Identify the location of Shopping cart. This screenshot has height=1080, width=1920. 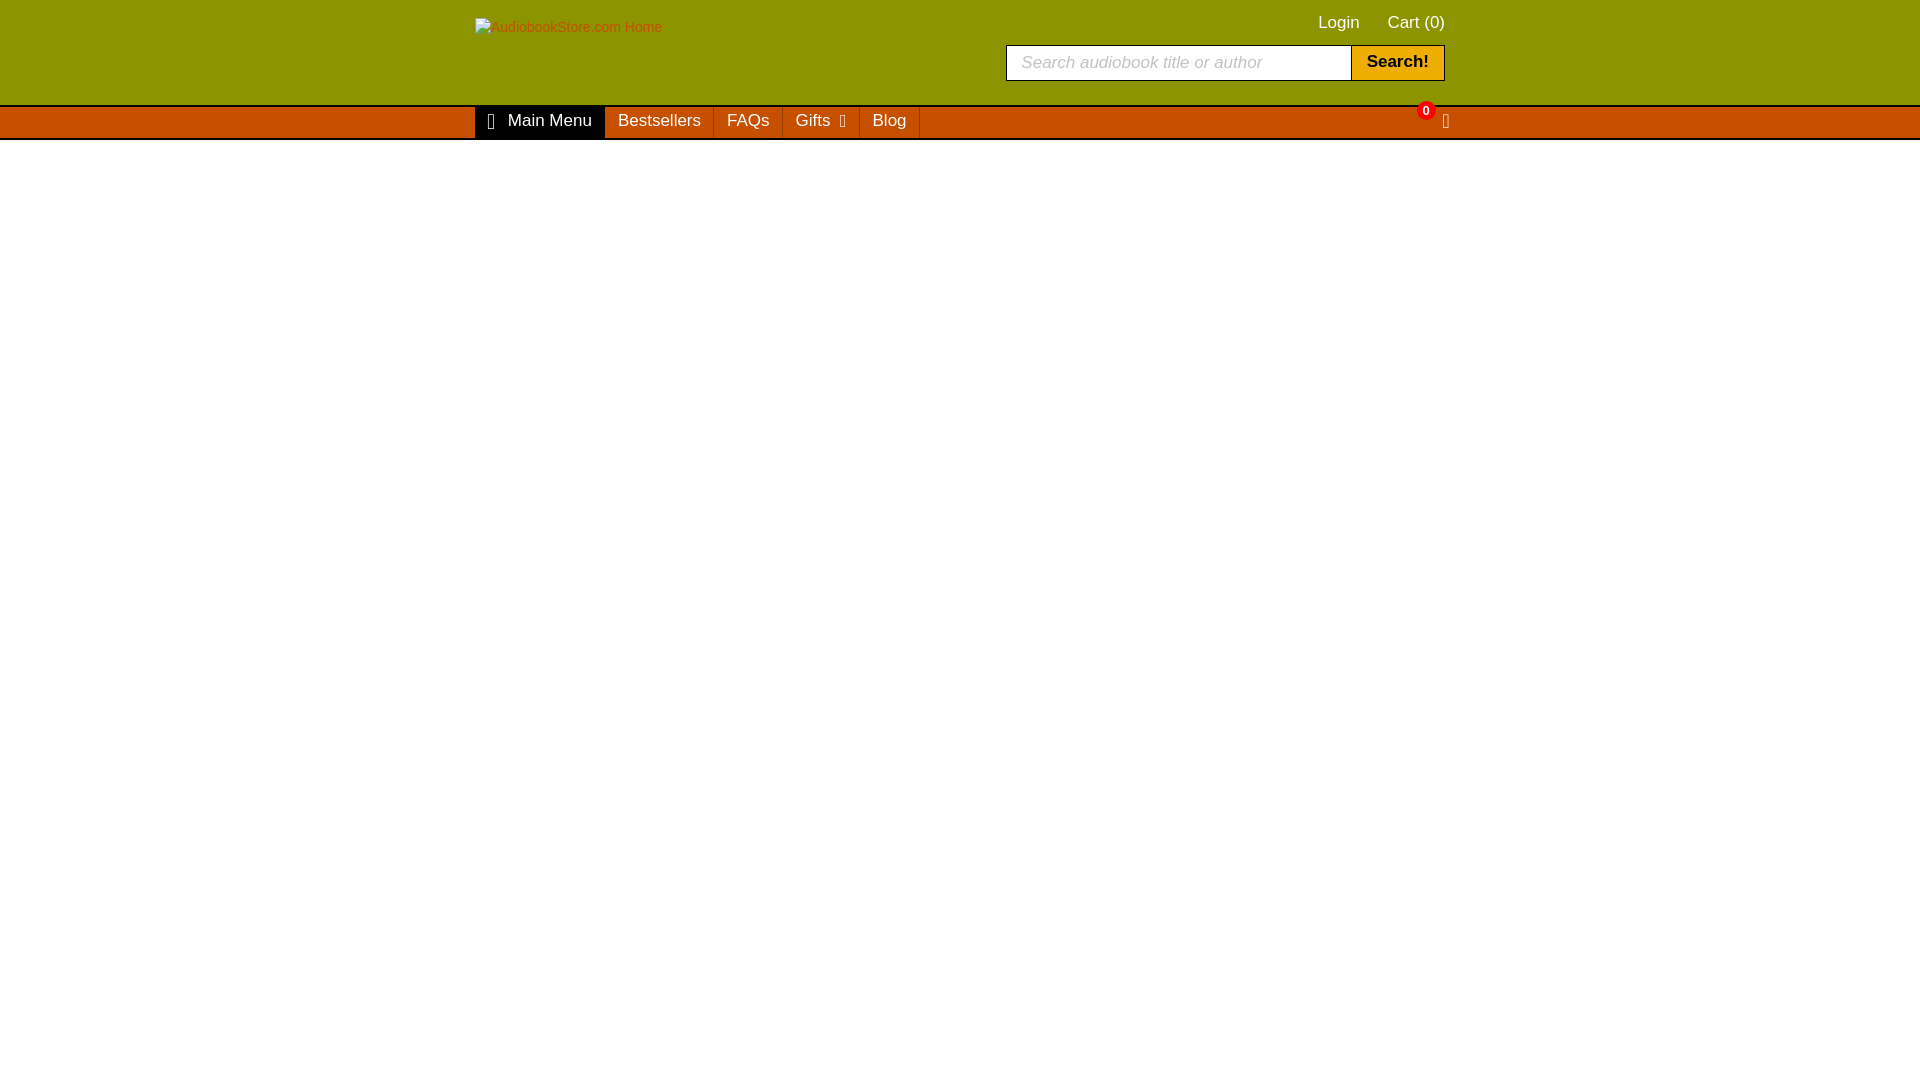
(1432, 122).